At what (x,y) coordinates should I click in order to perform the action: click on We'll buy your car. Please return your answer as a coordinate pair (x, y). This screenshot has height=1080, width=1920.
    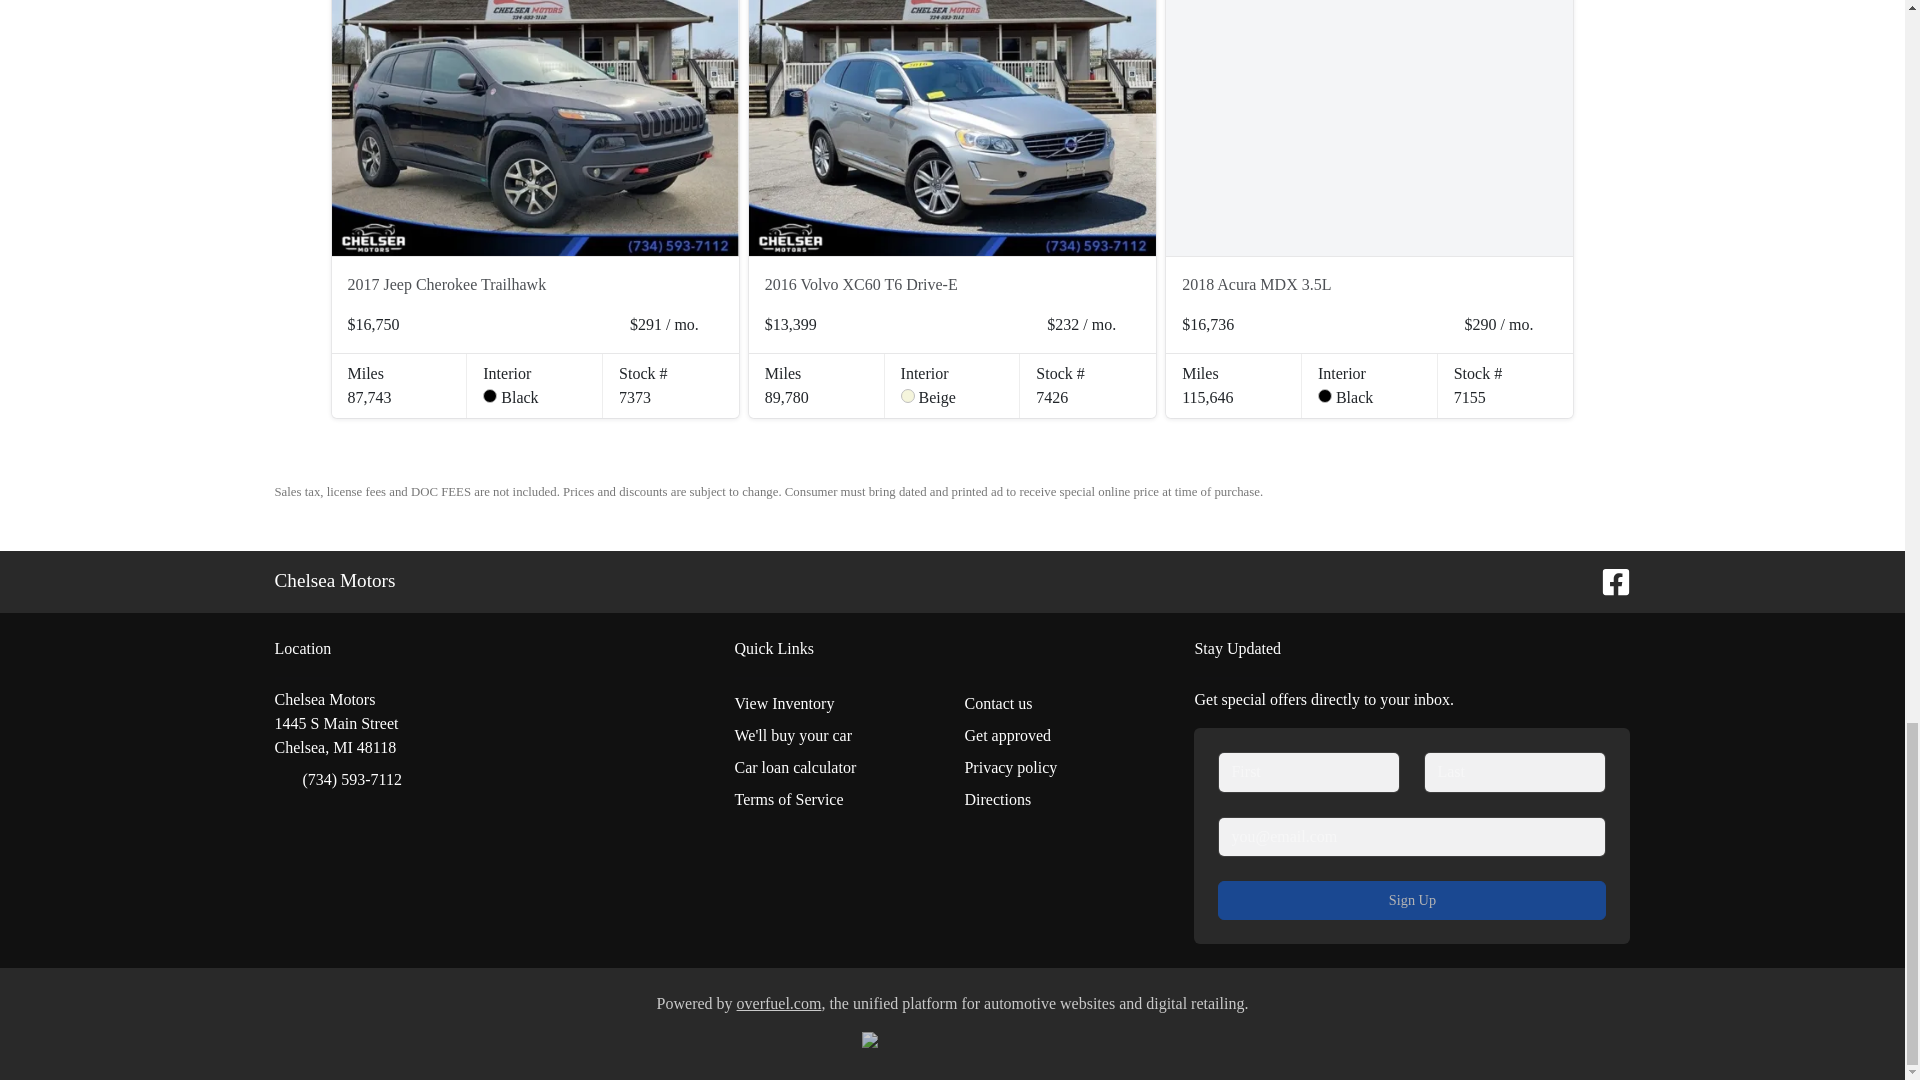
    Looking at the image, I should click on (836, 736).